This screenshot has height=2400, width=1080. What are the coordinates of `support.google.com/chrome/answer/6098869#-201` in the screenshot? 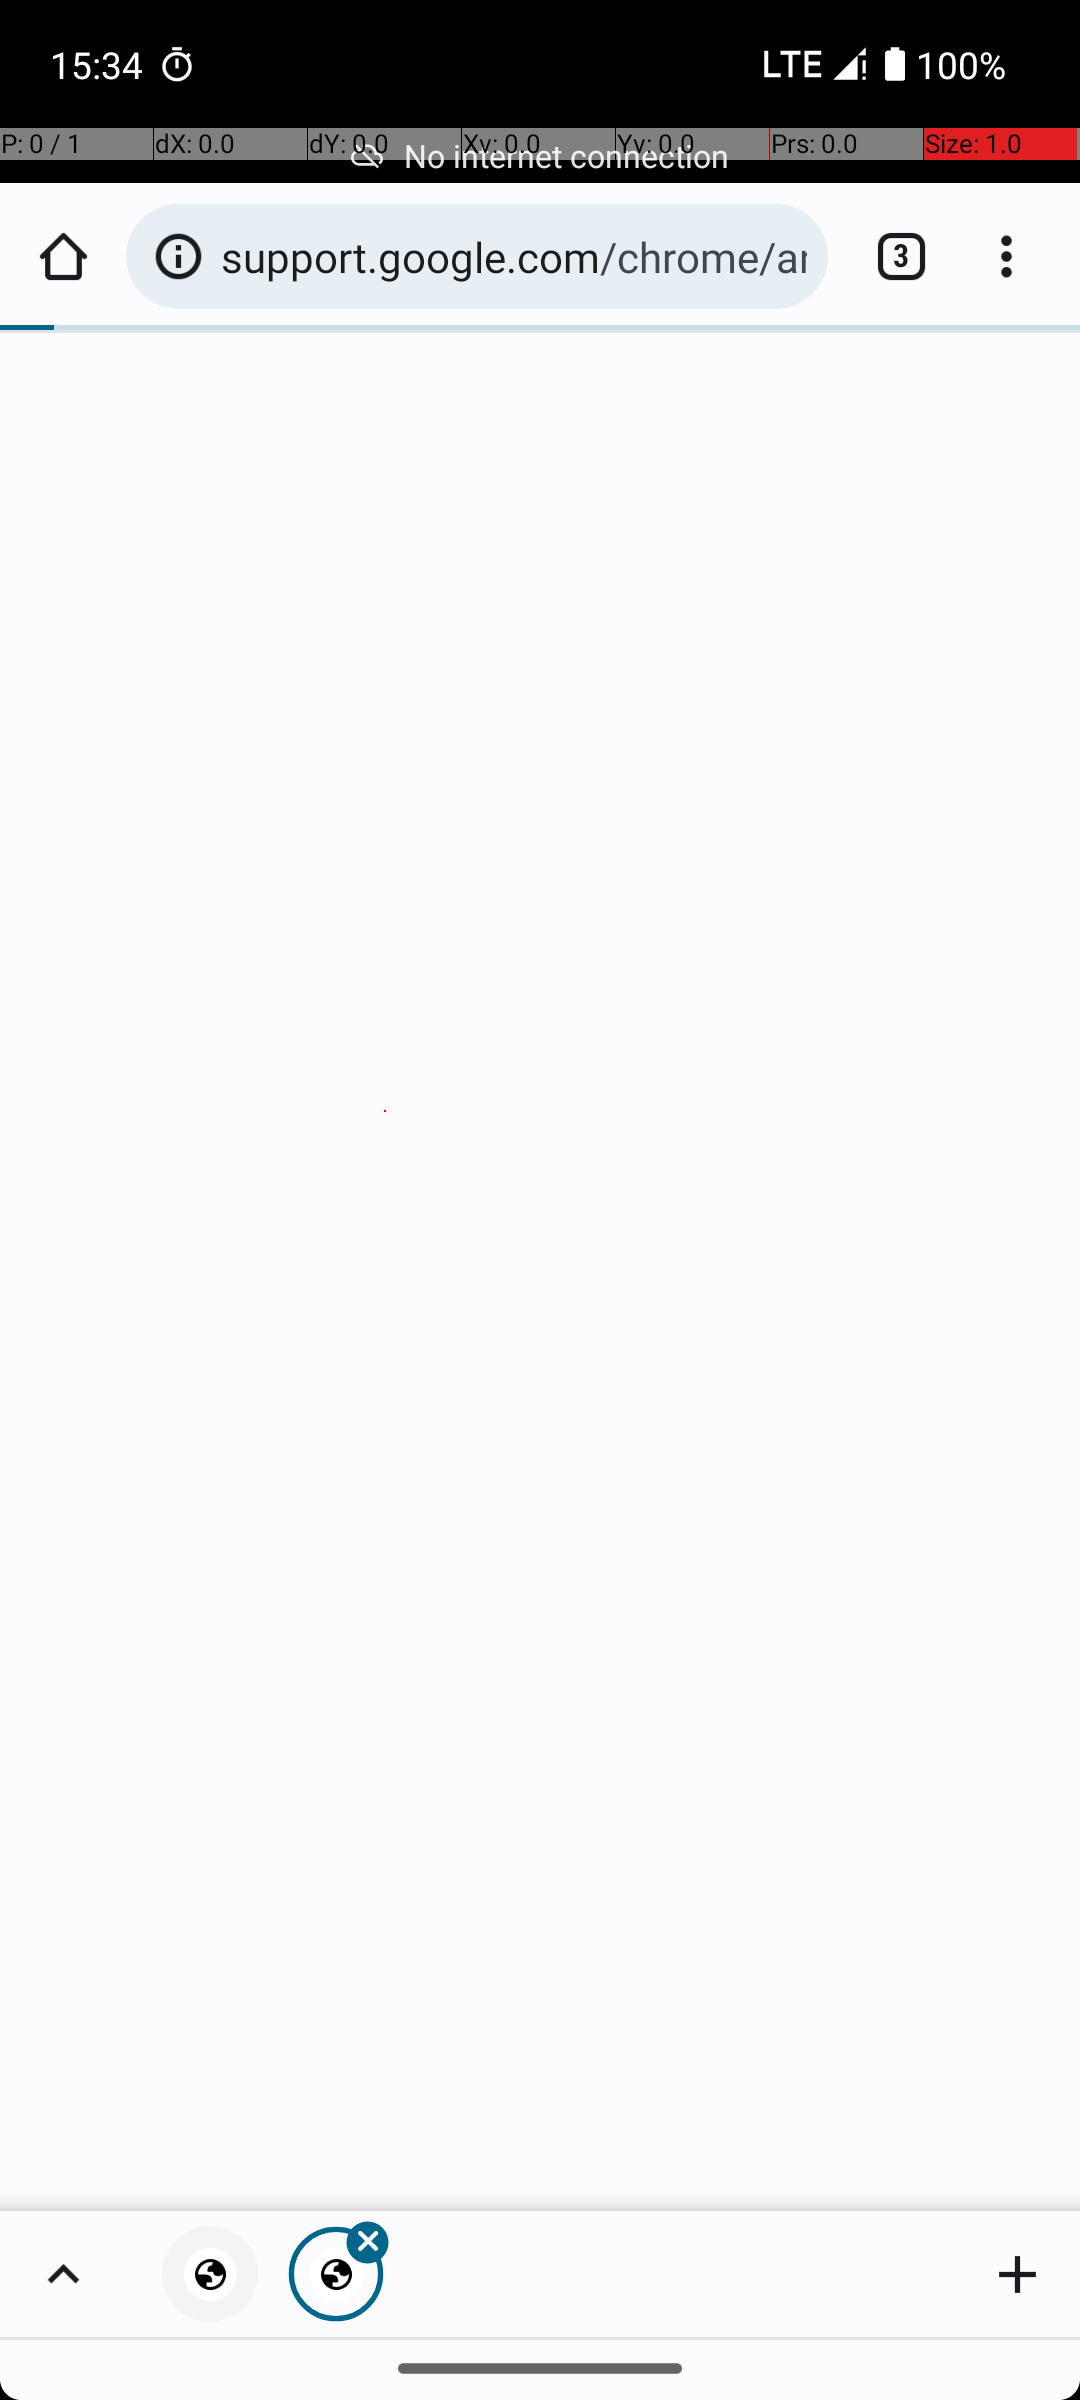 It's located at (514, 256).